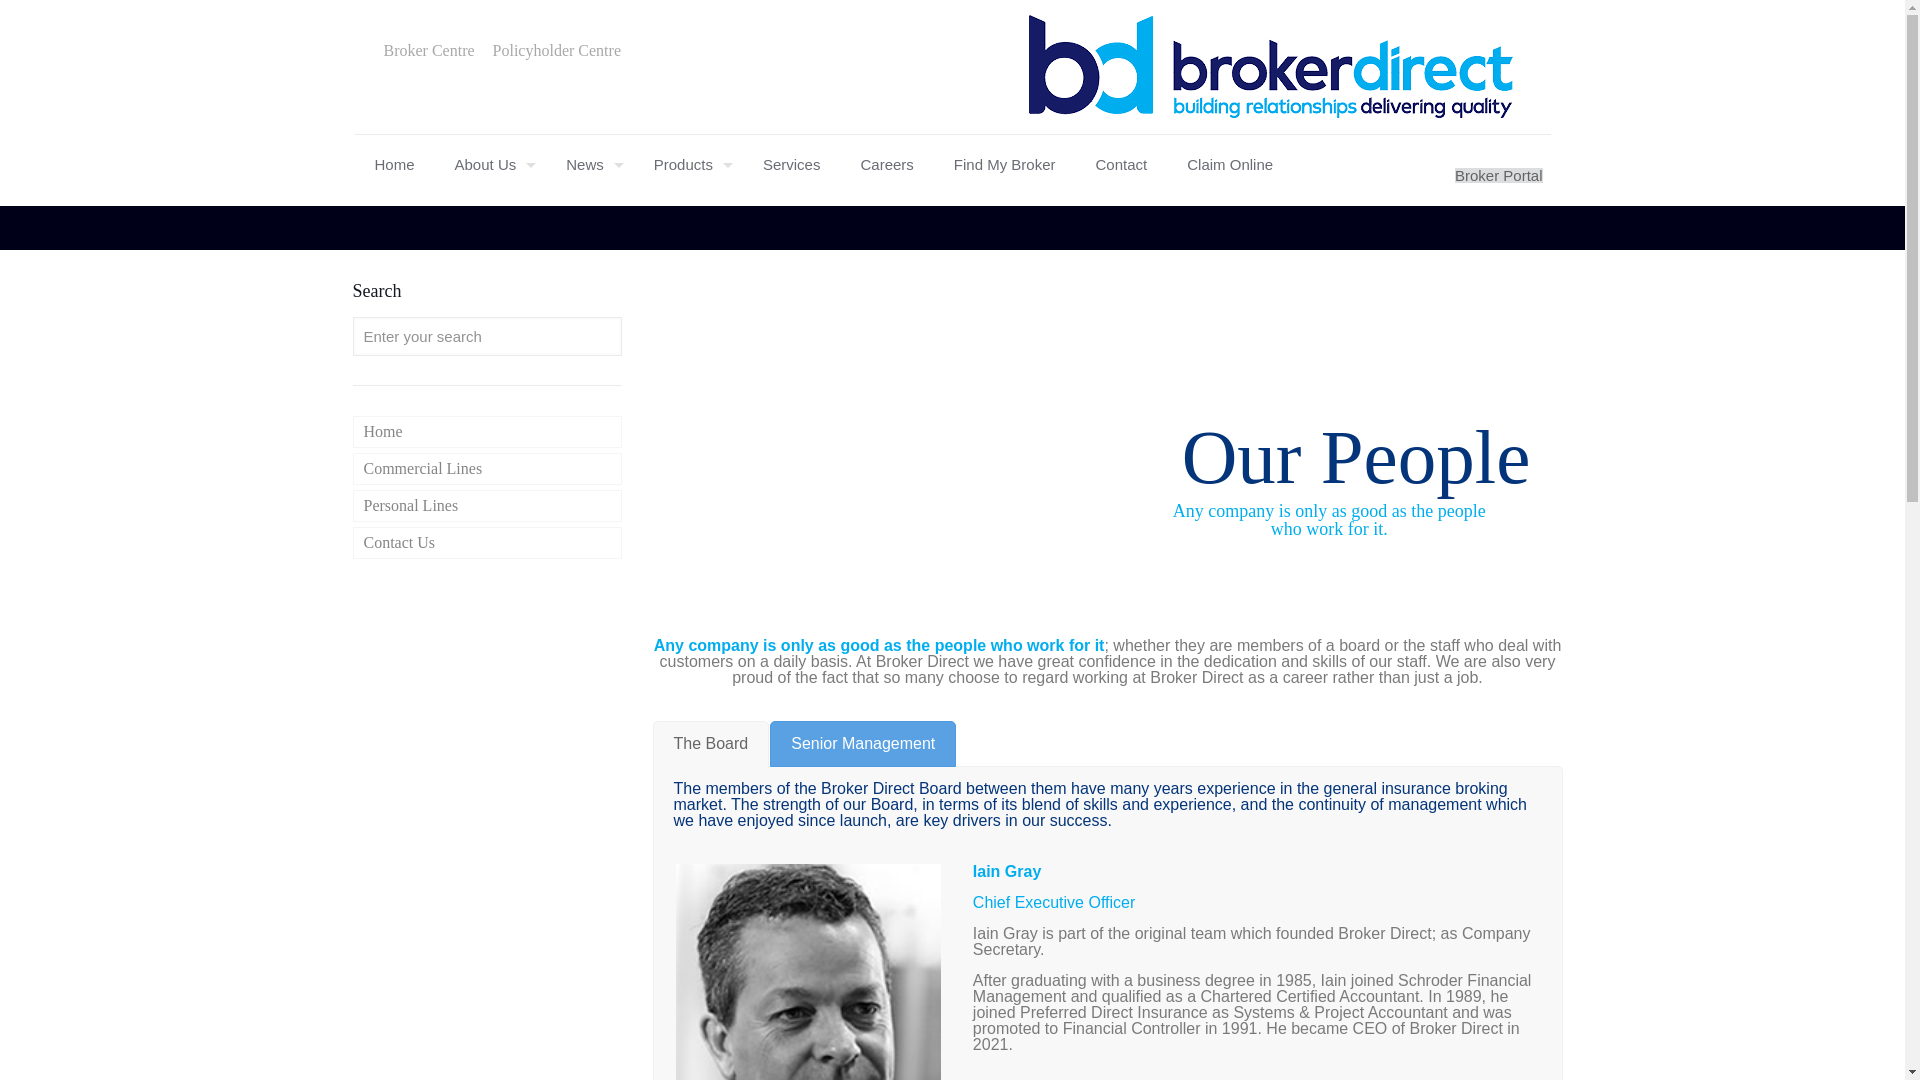  What do you see at coordinates (688, 165) in the screenshot?
I see `Products` at bounding box center [688, 165].